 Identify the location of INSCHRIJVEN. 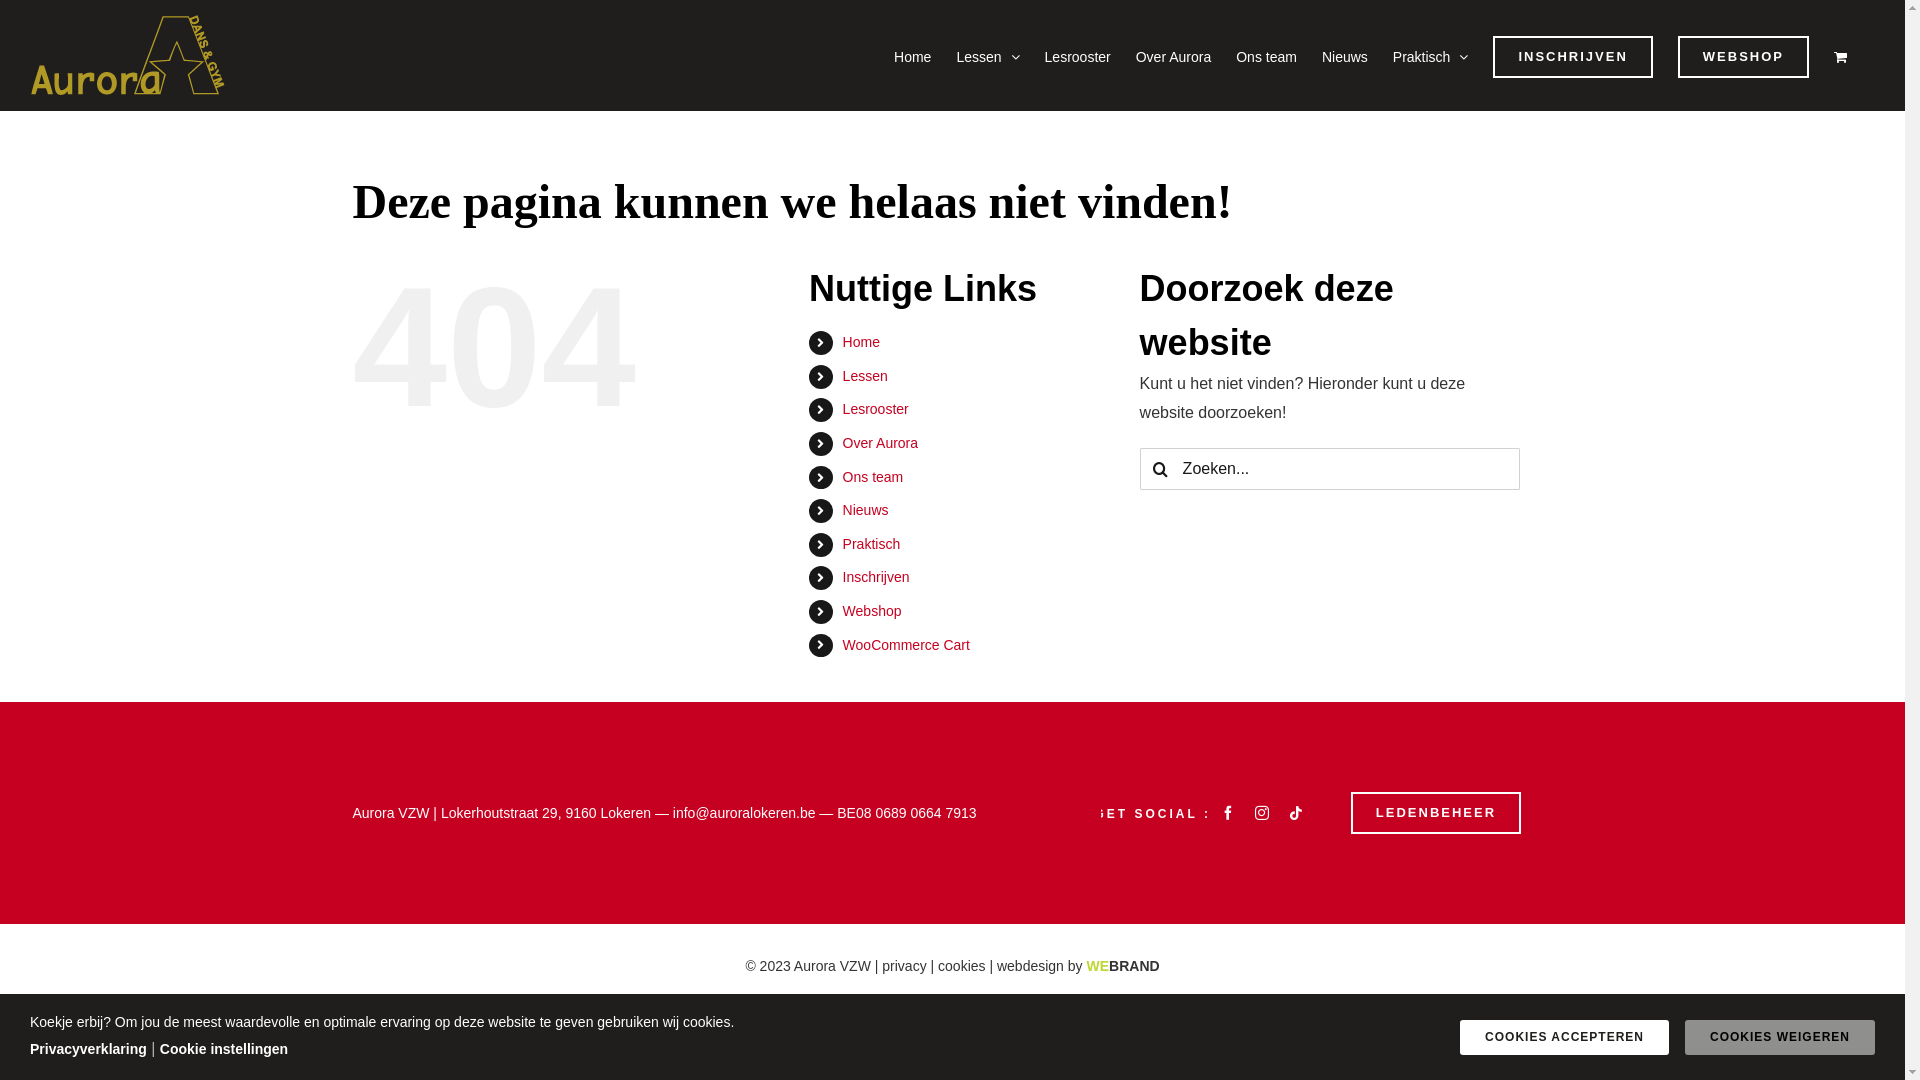
(1572, 55).